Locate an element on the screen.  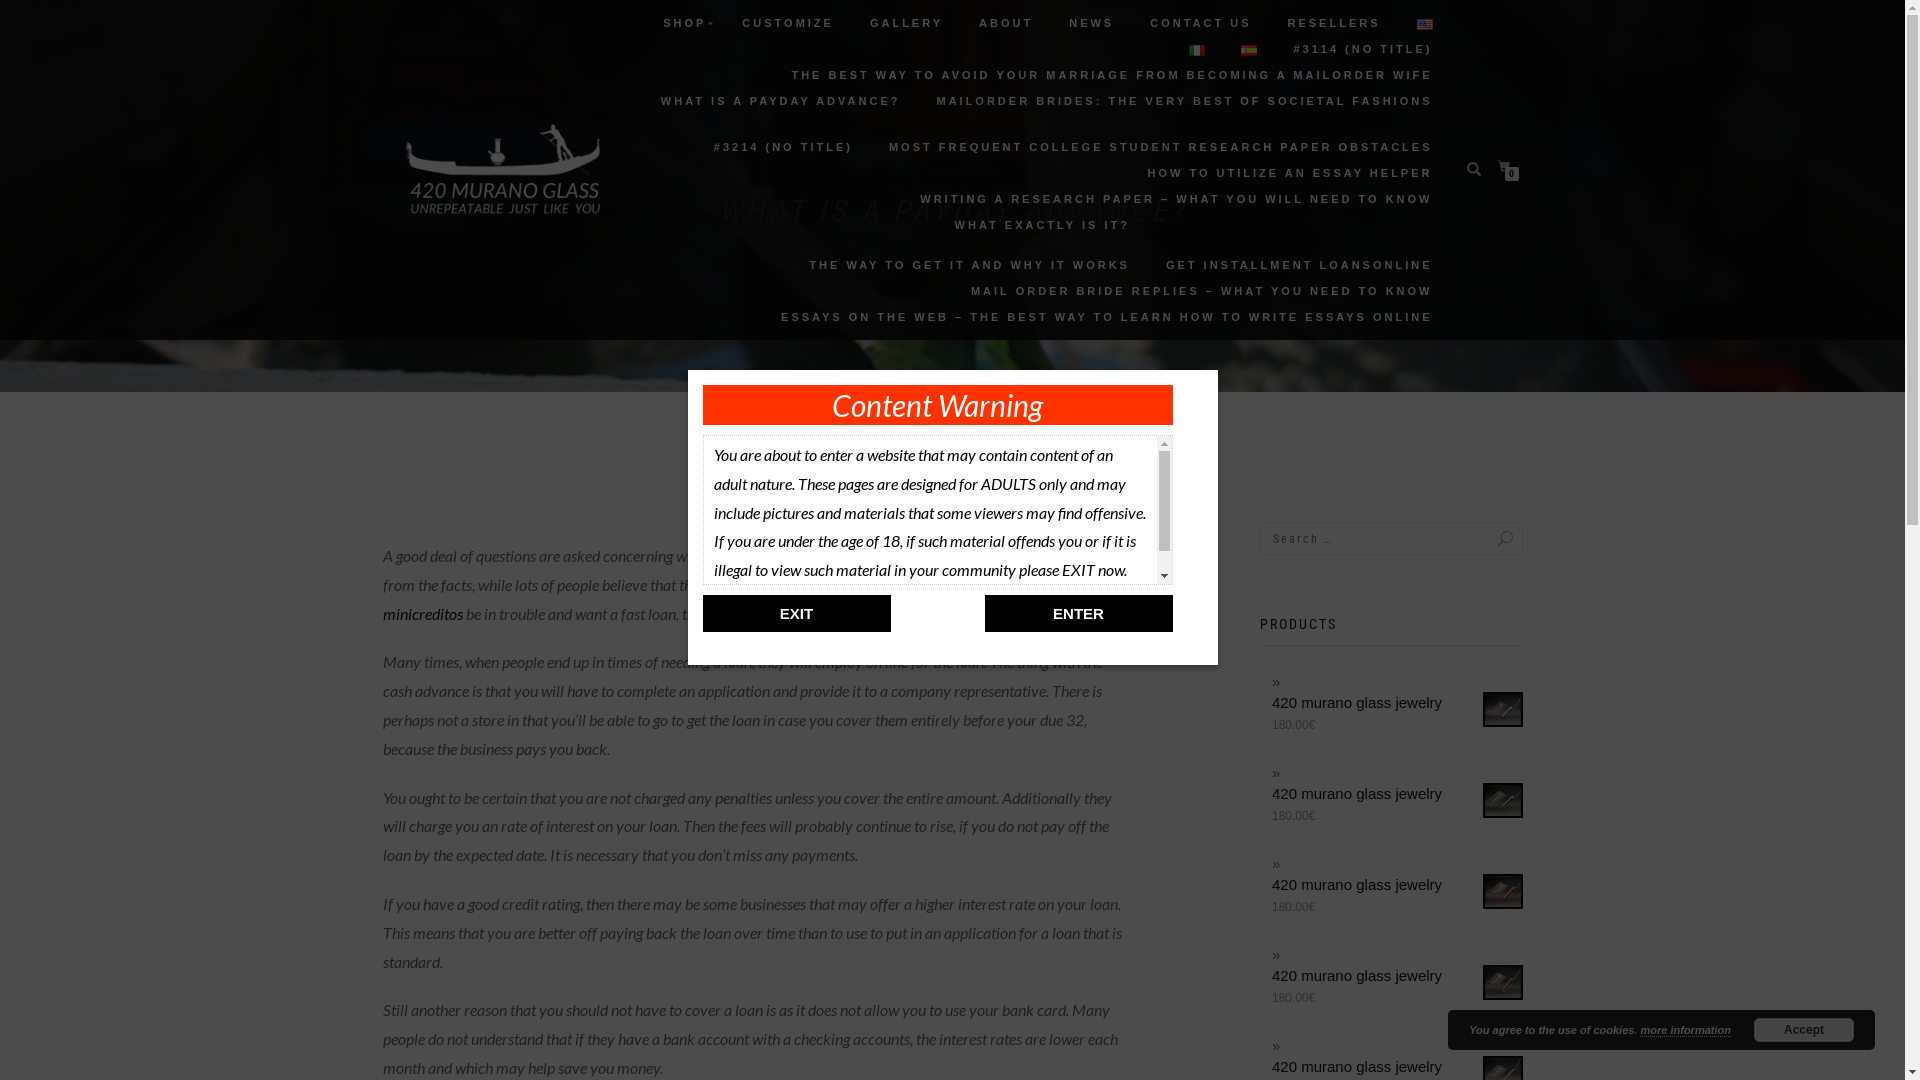
English (en_US) is located at coordinates (1424, 24).